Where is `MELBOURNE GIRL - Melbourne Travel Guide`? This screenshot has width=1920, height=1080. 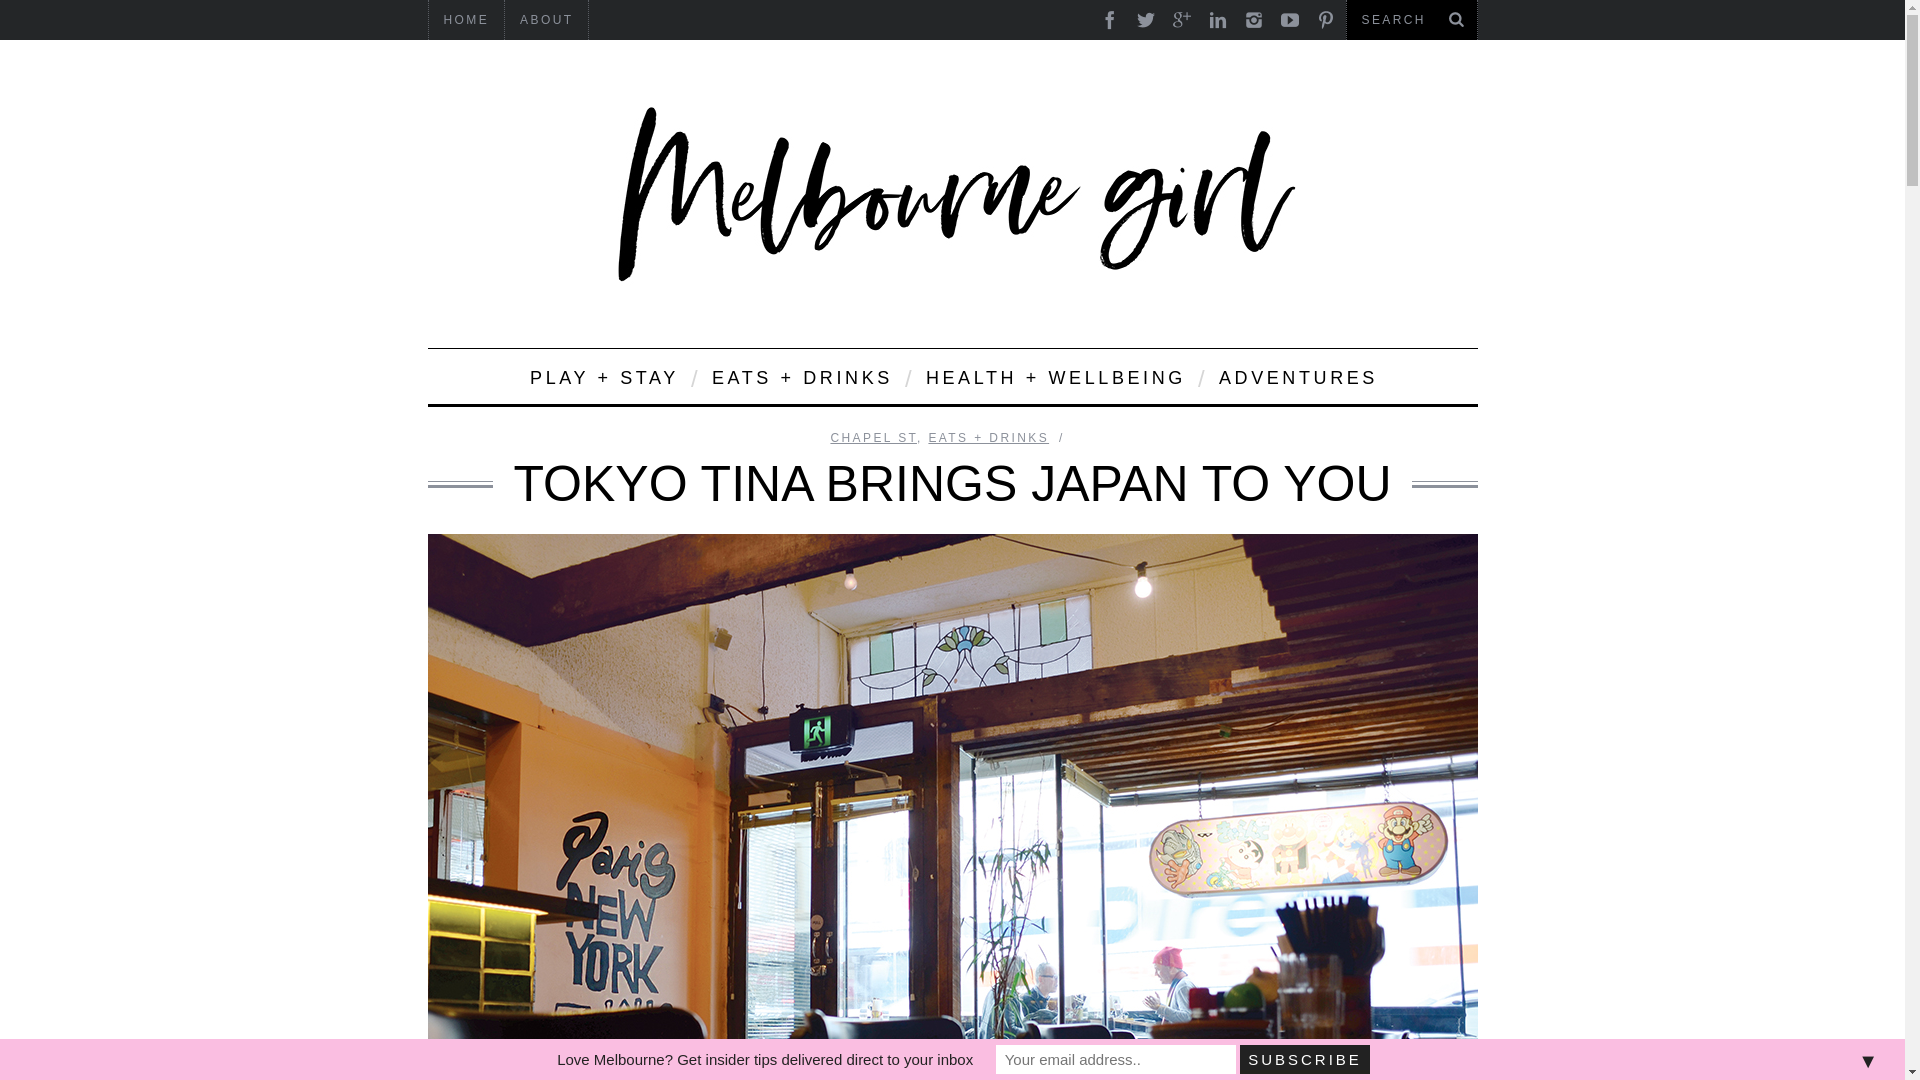 MELBOURNE GIRL - Melbourne Travel Guide is located at coordinates (952, 194).